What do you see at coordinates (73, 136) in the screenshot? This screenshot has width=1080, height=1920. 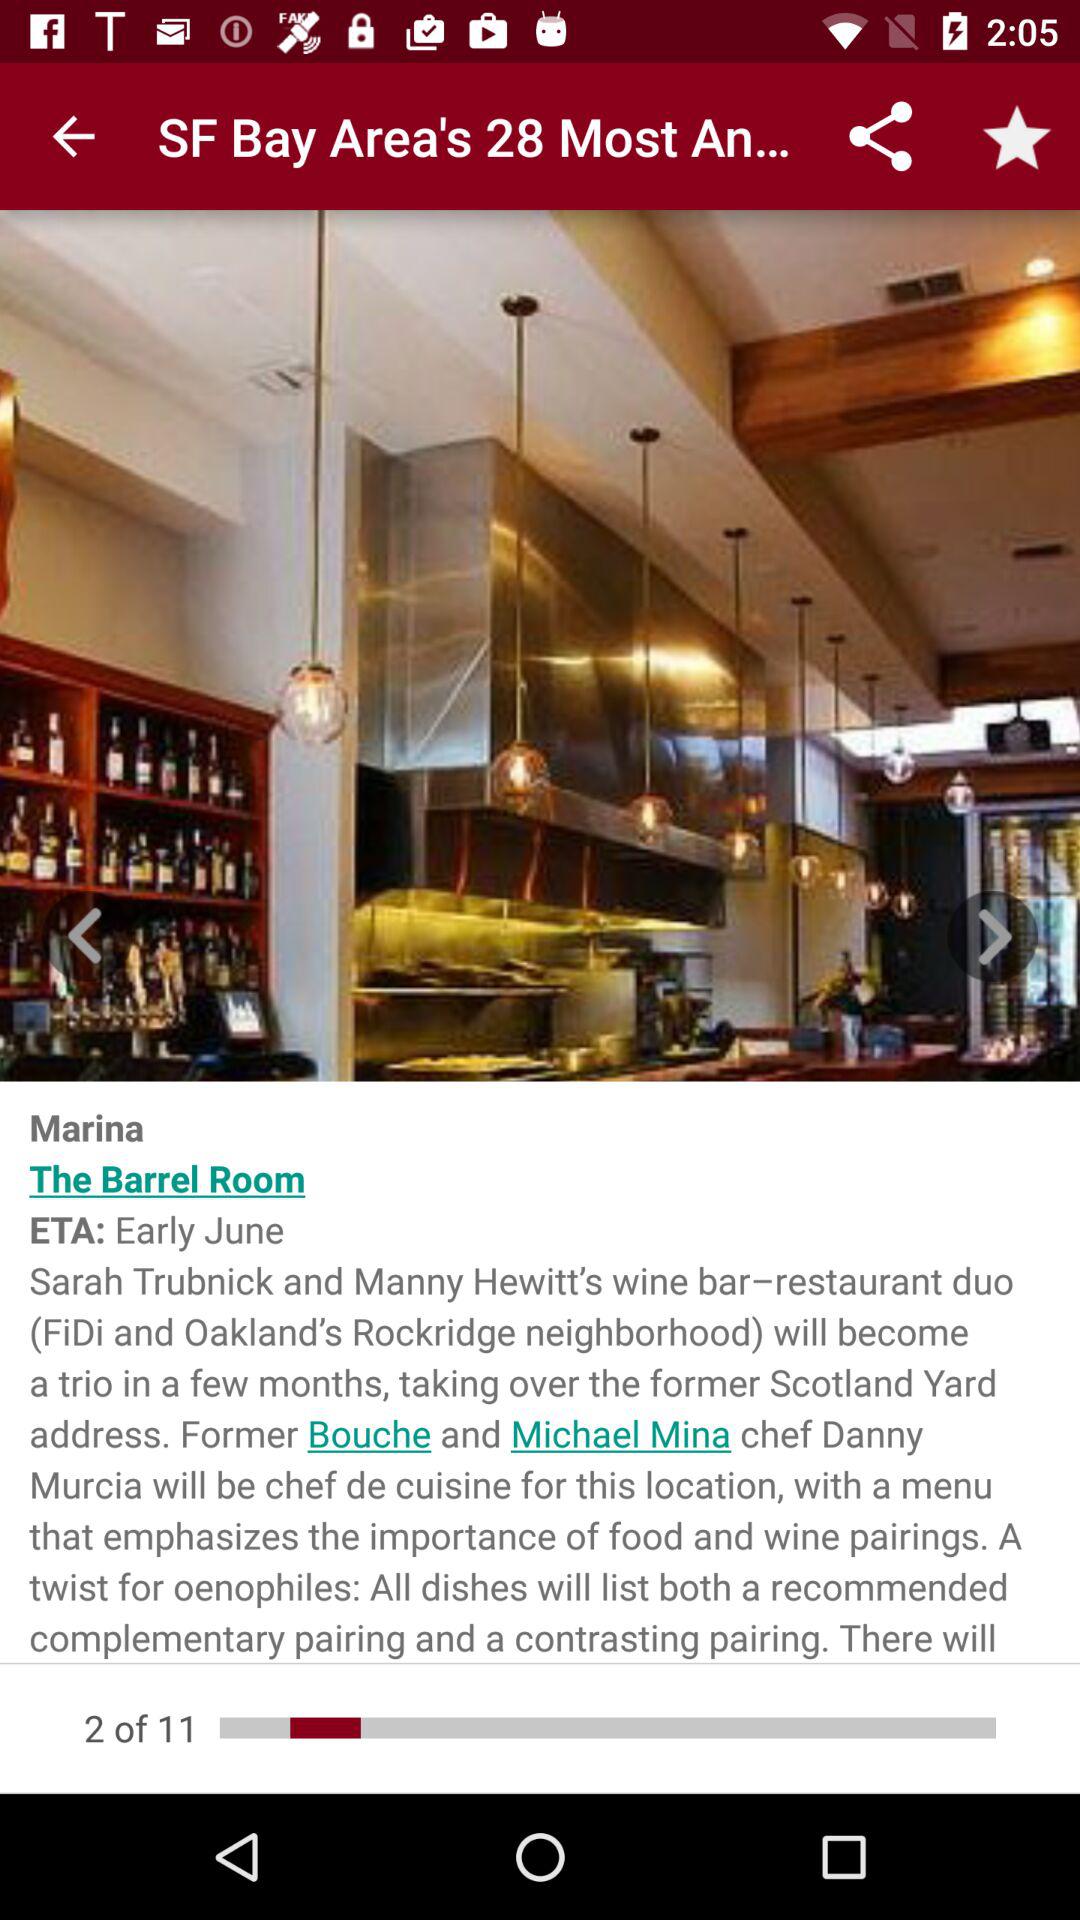 I see `open app to the left of sf bay area app` at bounding box center [73, 136].